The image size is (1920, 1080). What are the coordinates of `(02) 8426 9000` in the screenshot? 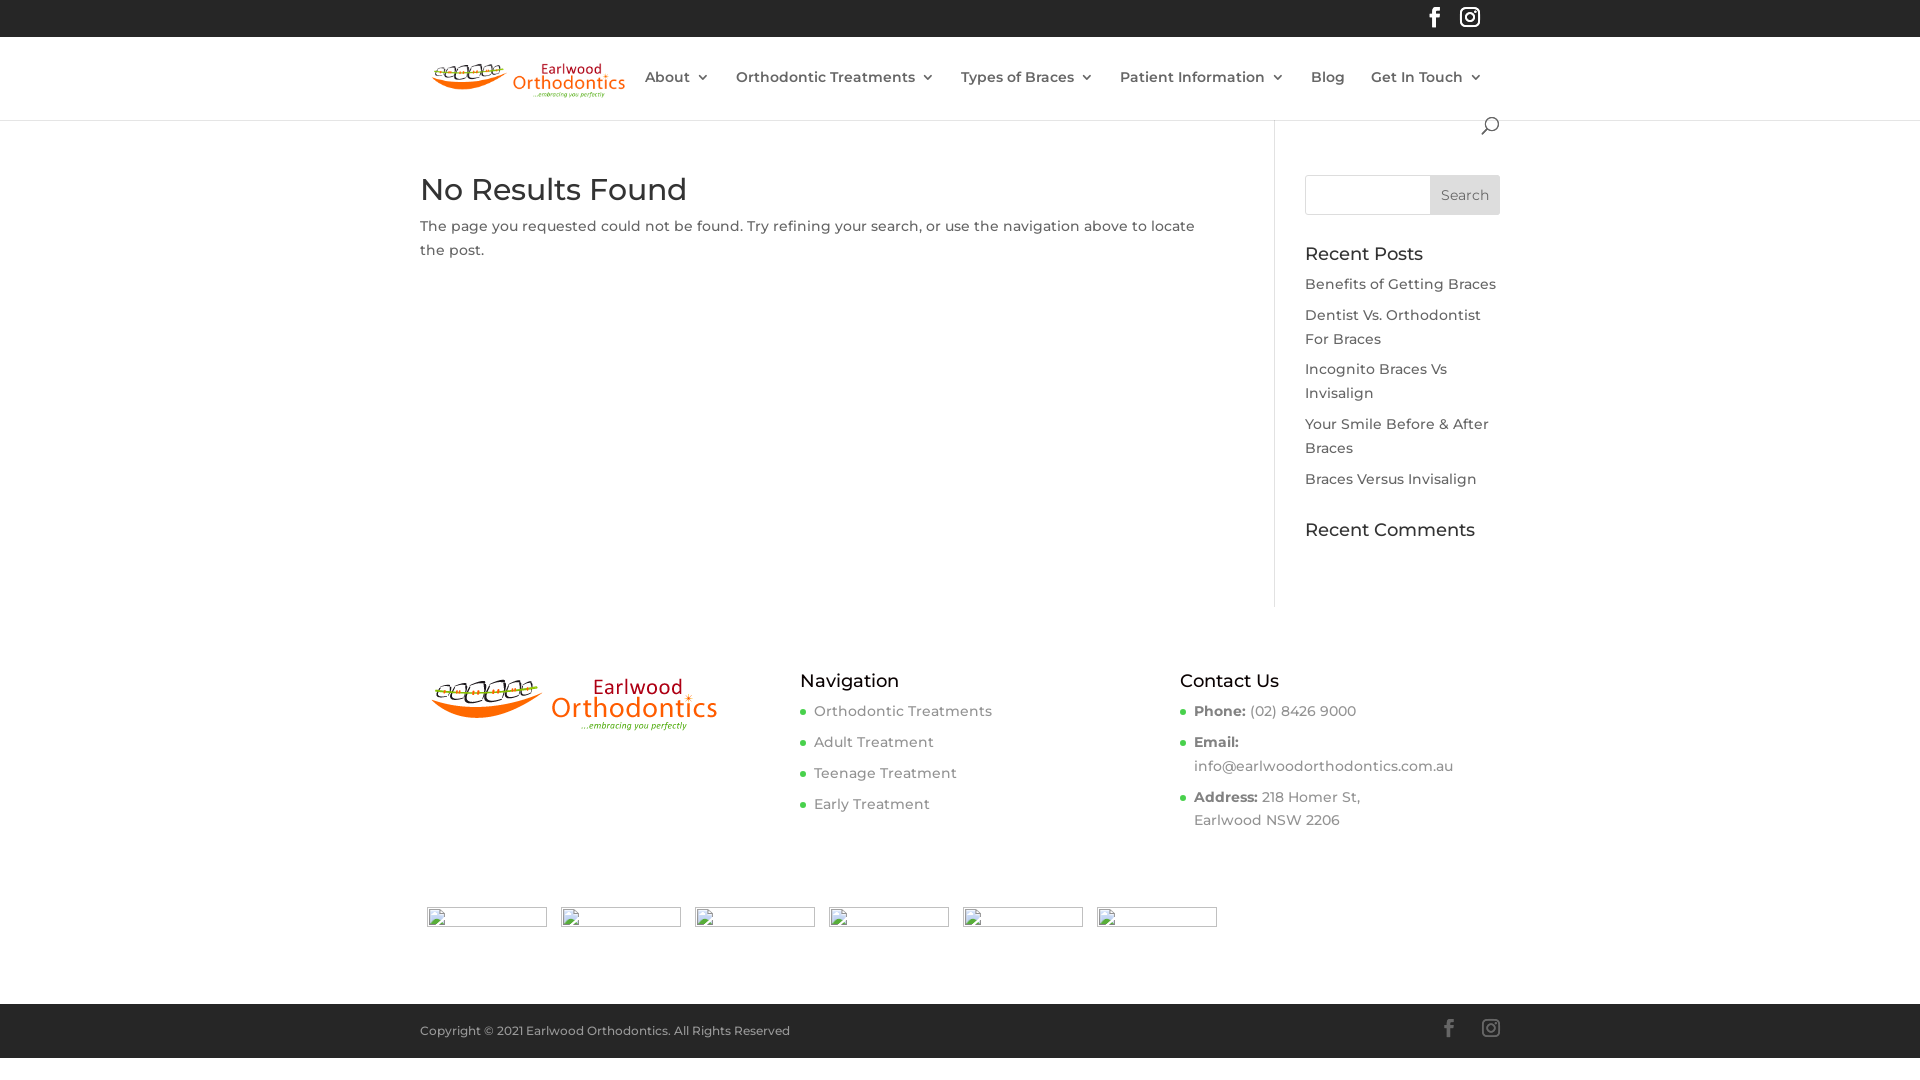 It's located at (1303, 711).